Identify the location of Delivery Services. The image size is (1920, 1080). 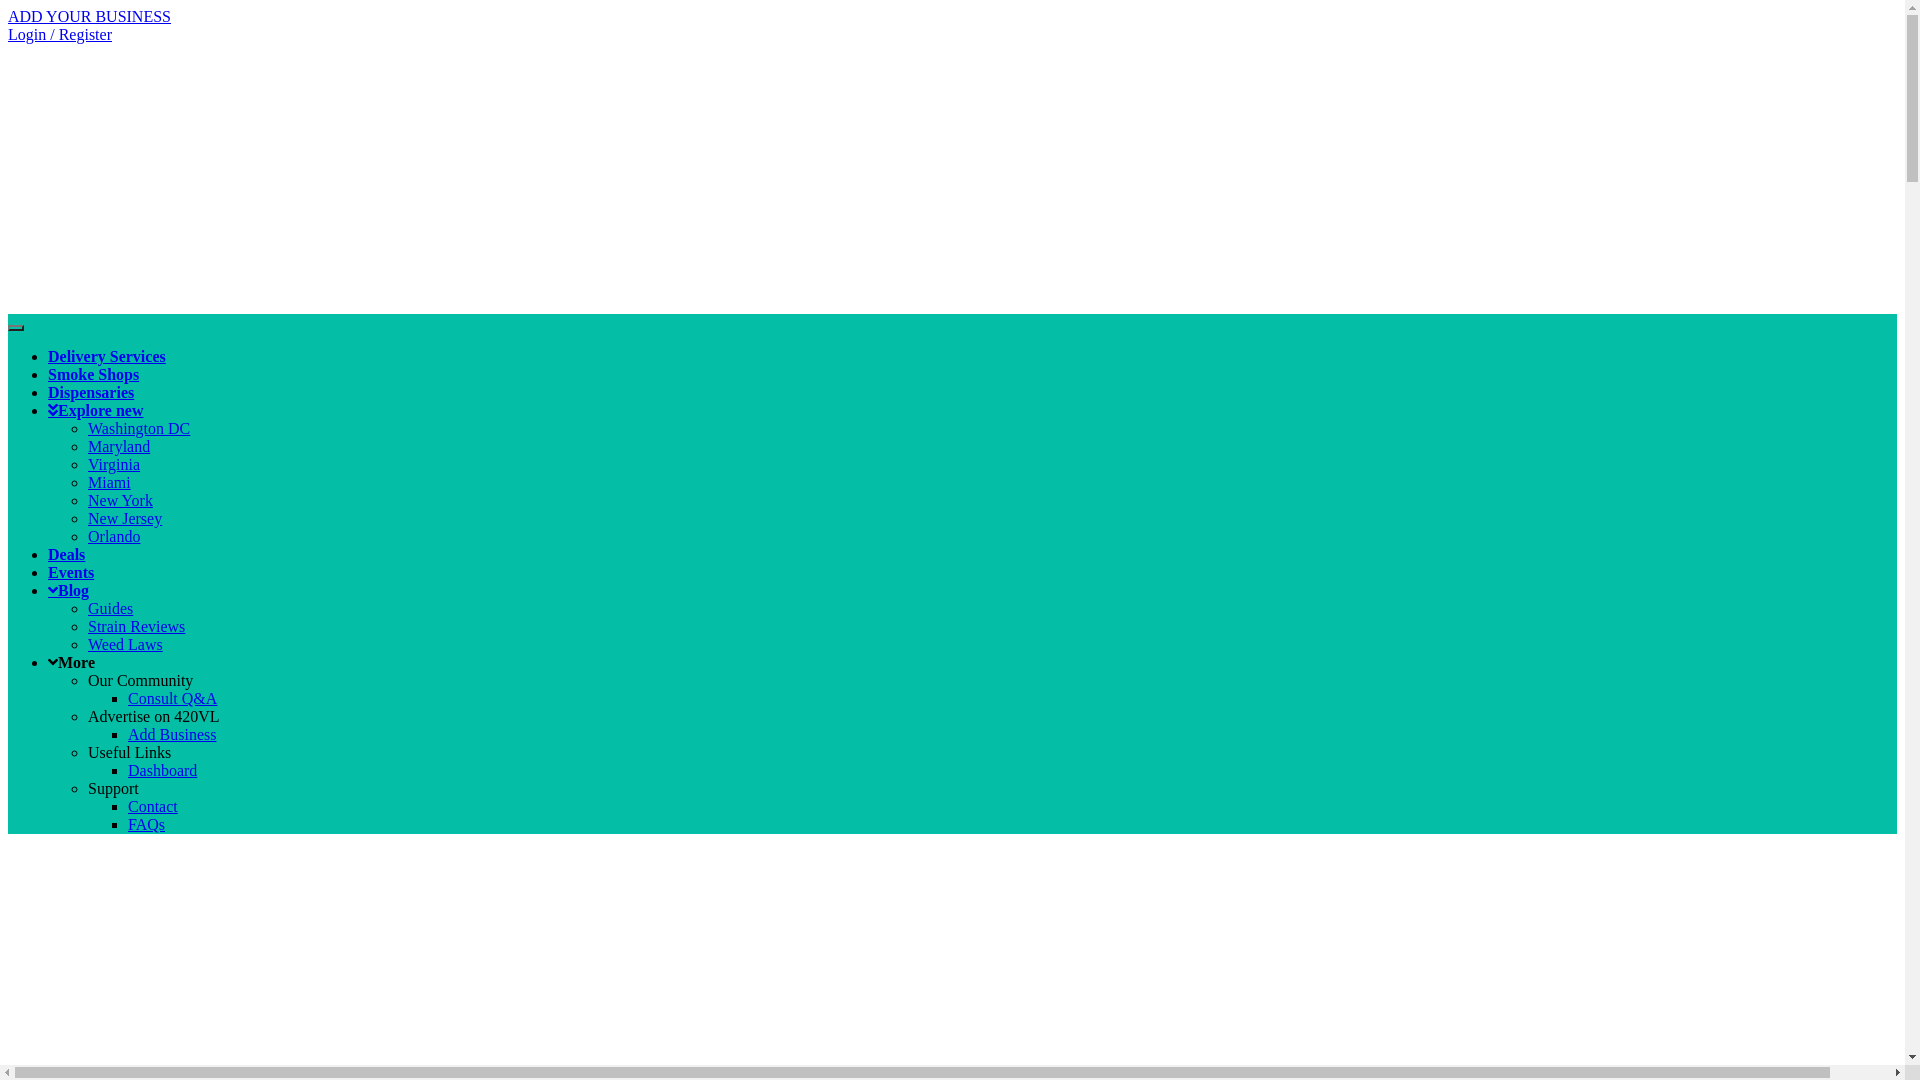
(107, 356).